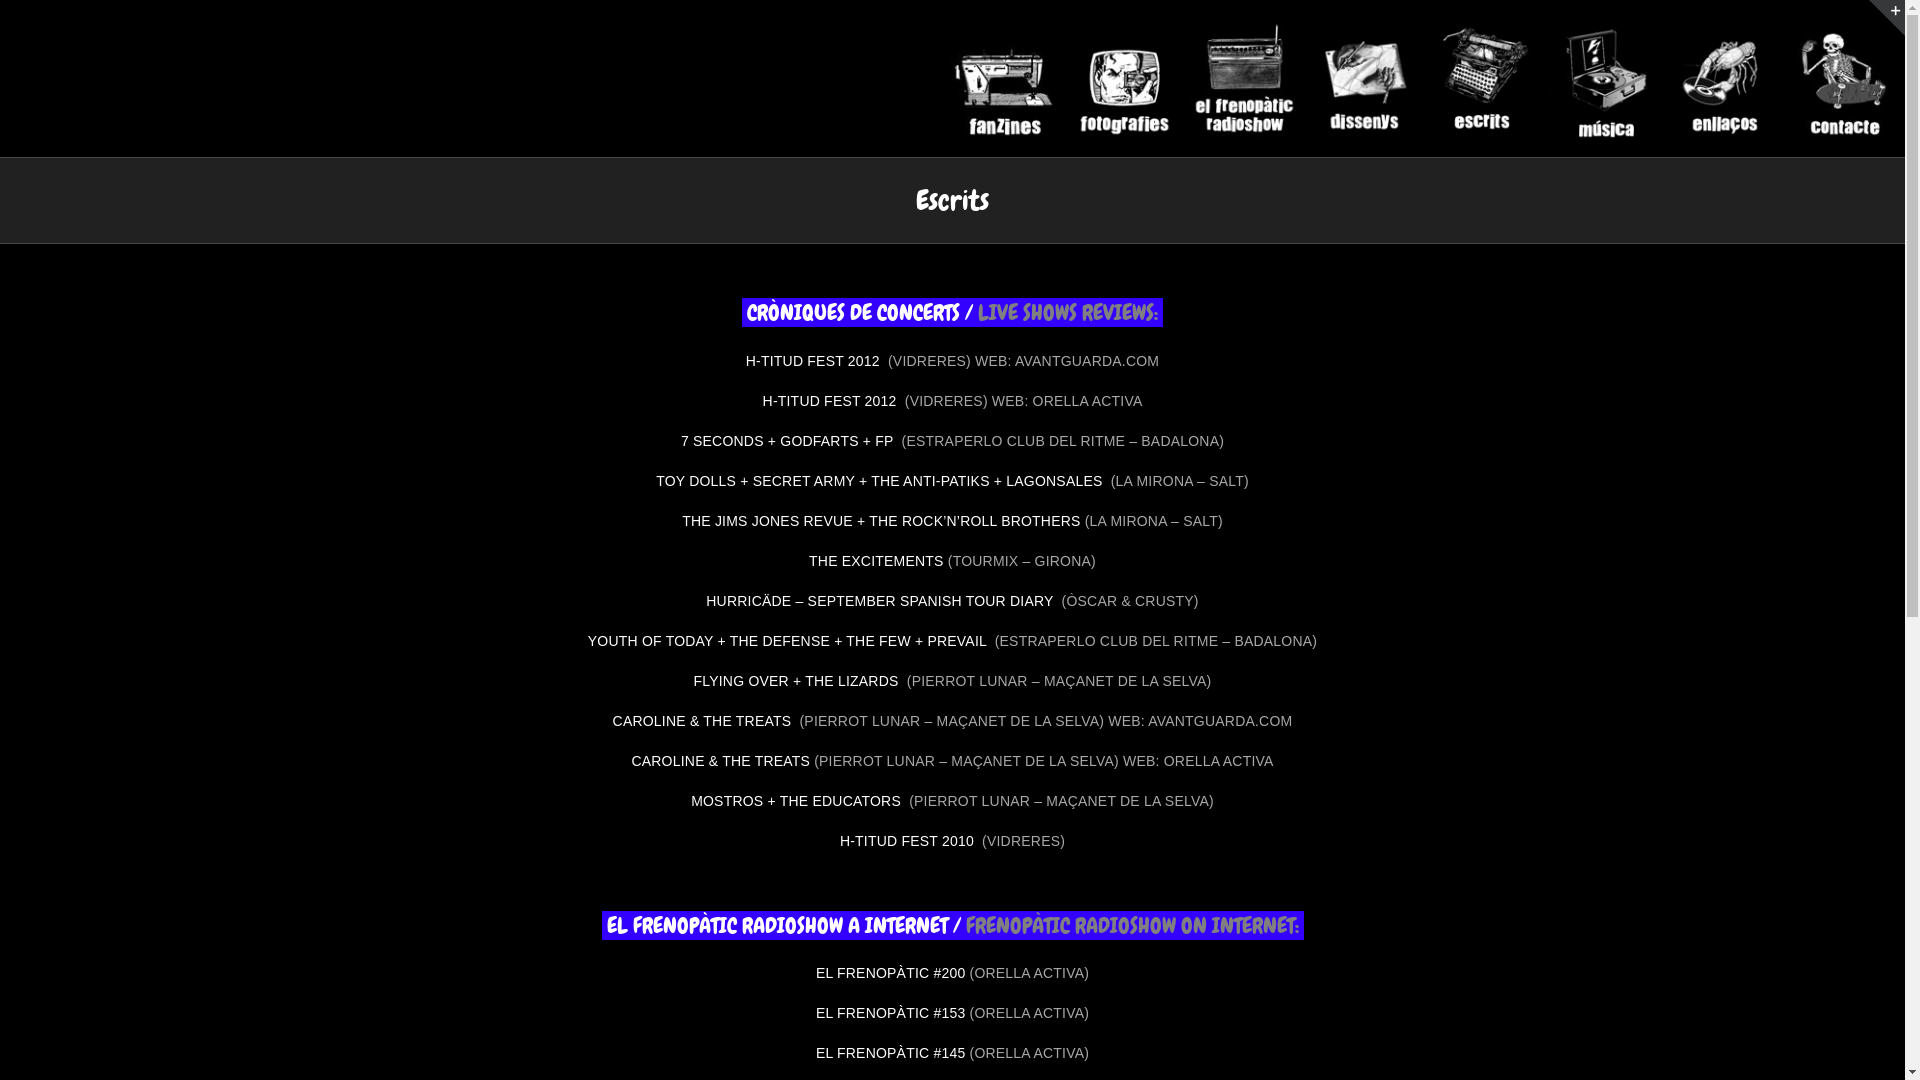  What do you see at coordinates (720, 761) in the screenshot?
I see `CAROLINE & THE TREATS` at bounding box center [720, 761].